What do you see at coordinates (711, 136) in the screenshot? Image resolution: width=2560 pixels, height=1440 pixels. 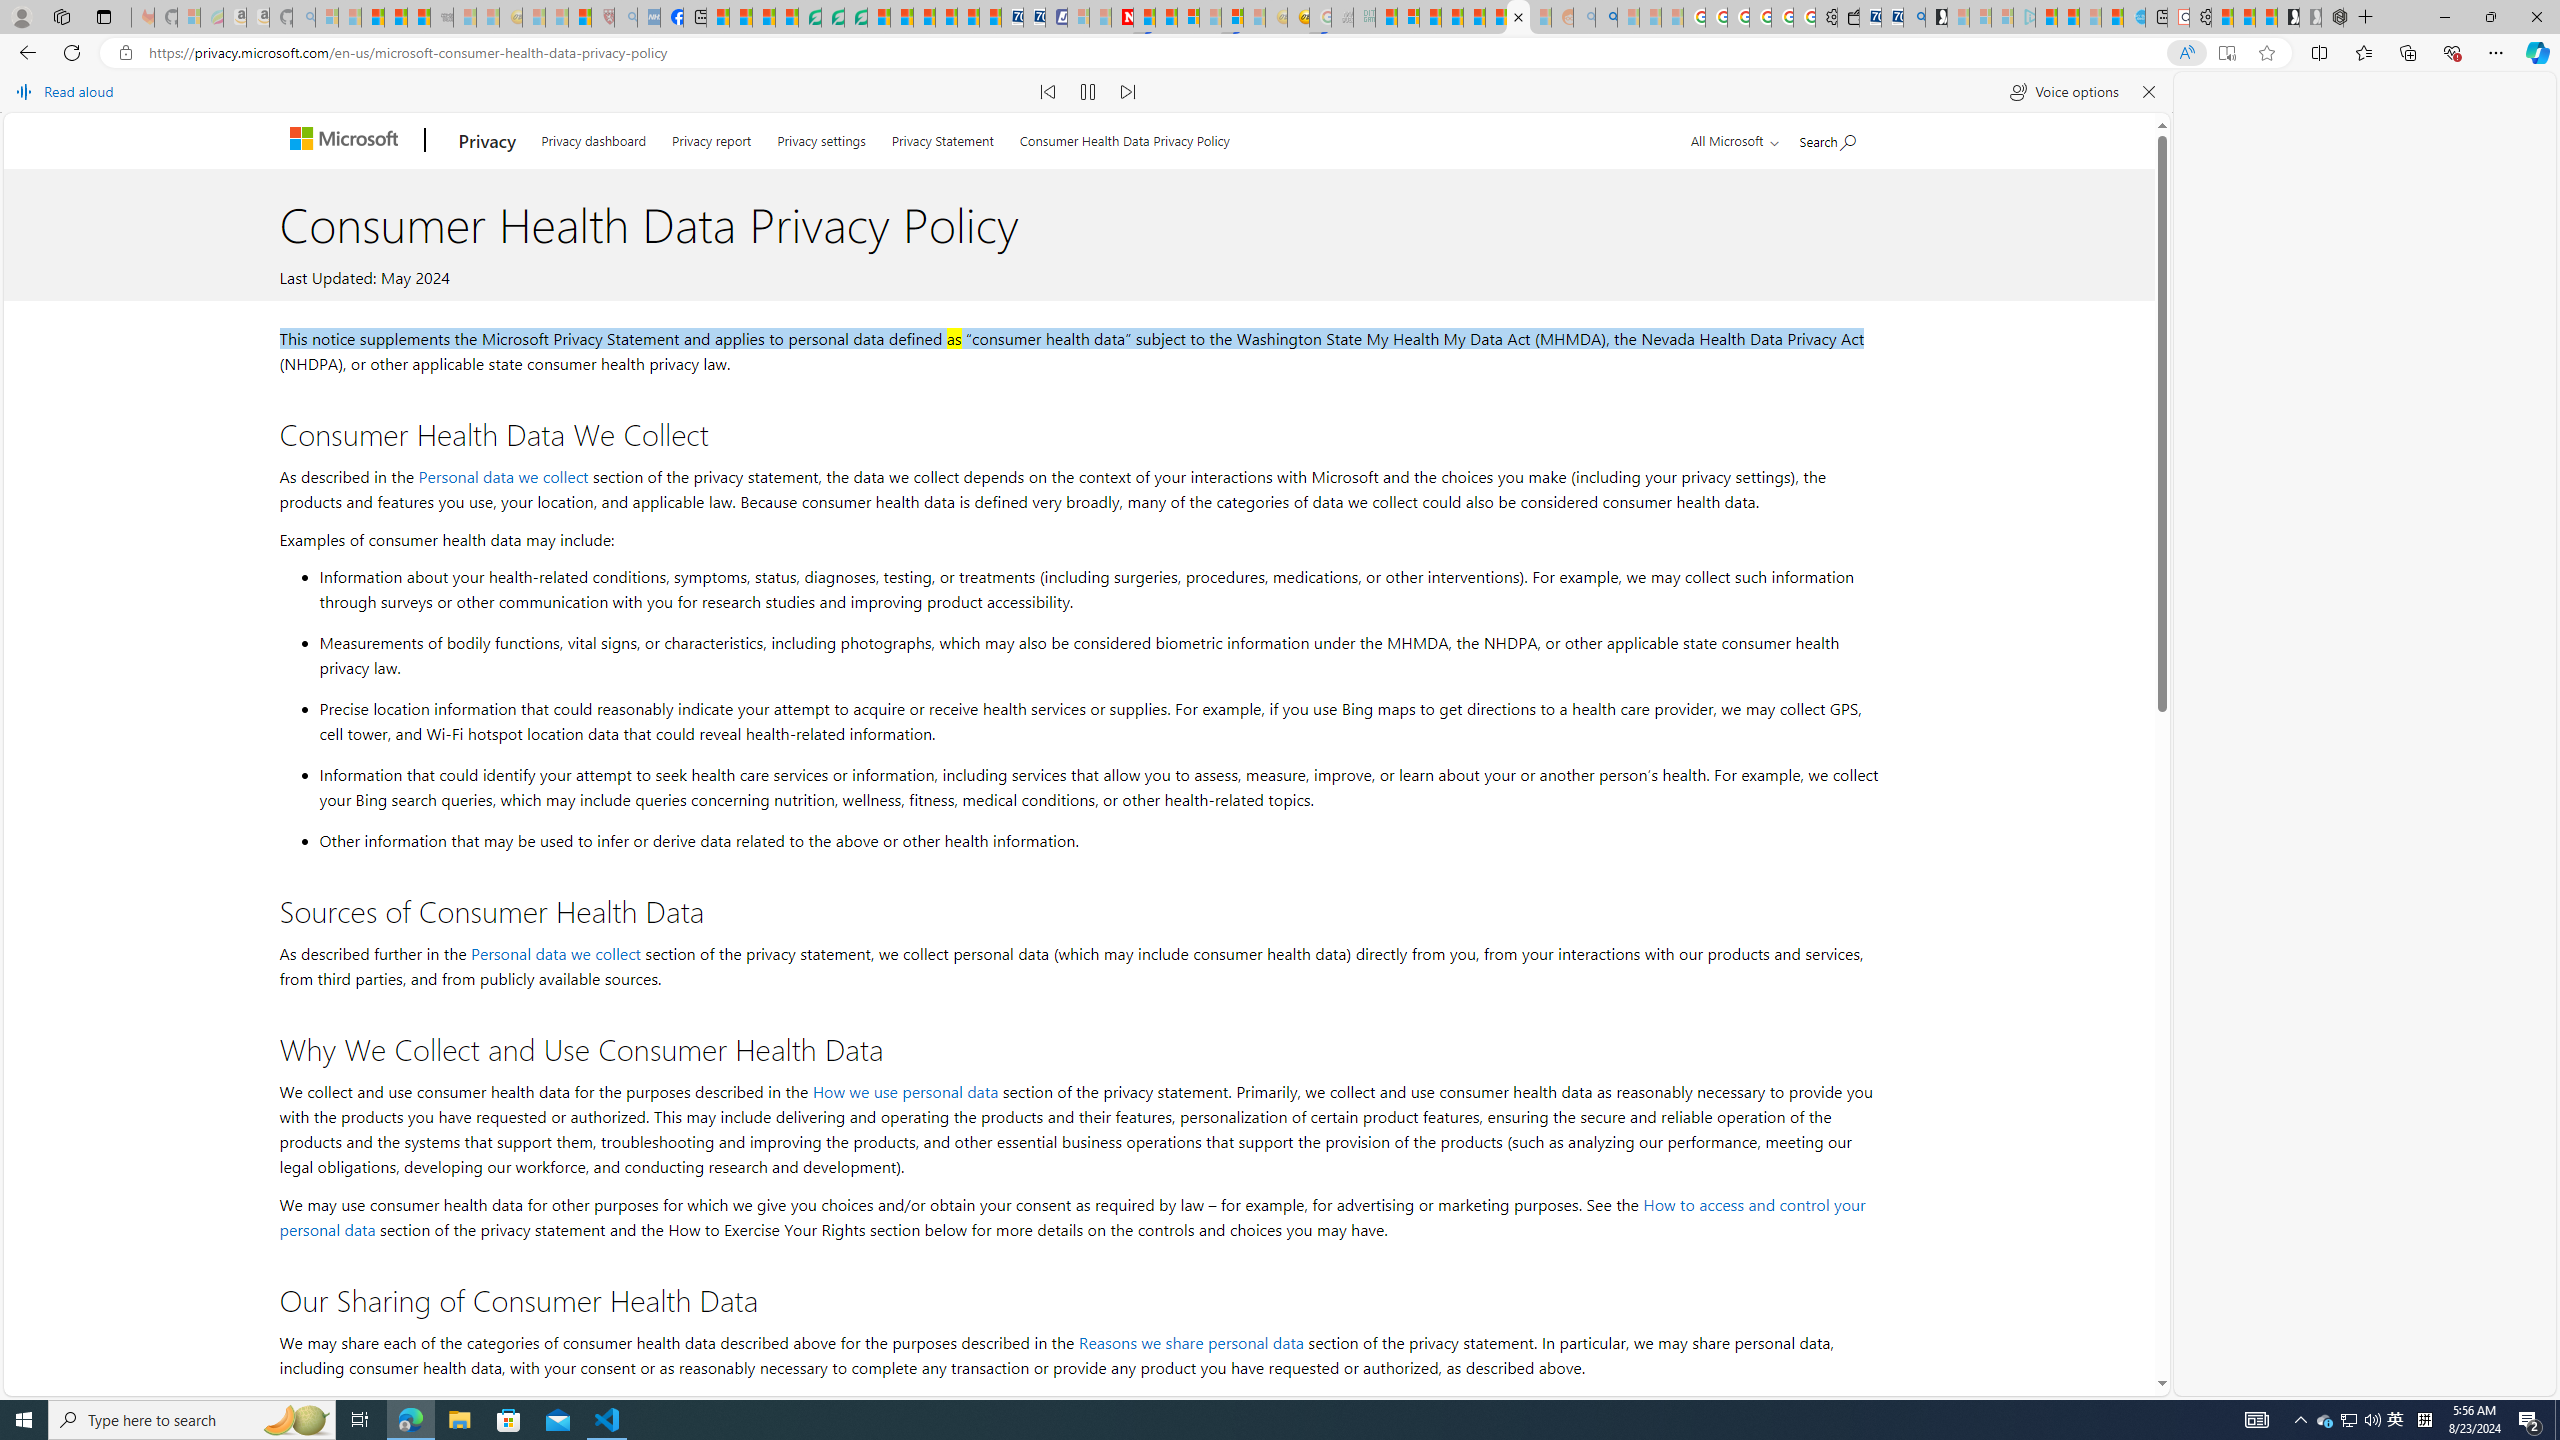 I see `Privacy report` at bounding box center [711, 136].